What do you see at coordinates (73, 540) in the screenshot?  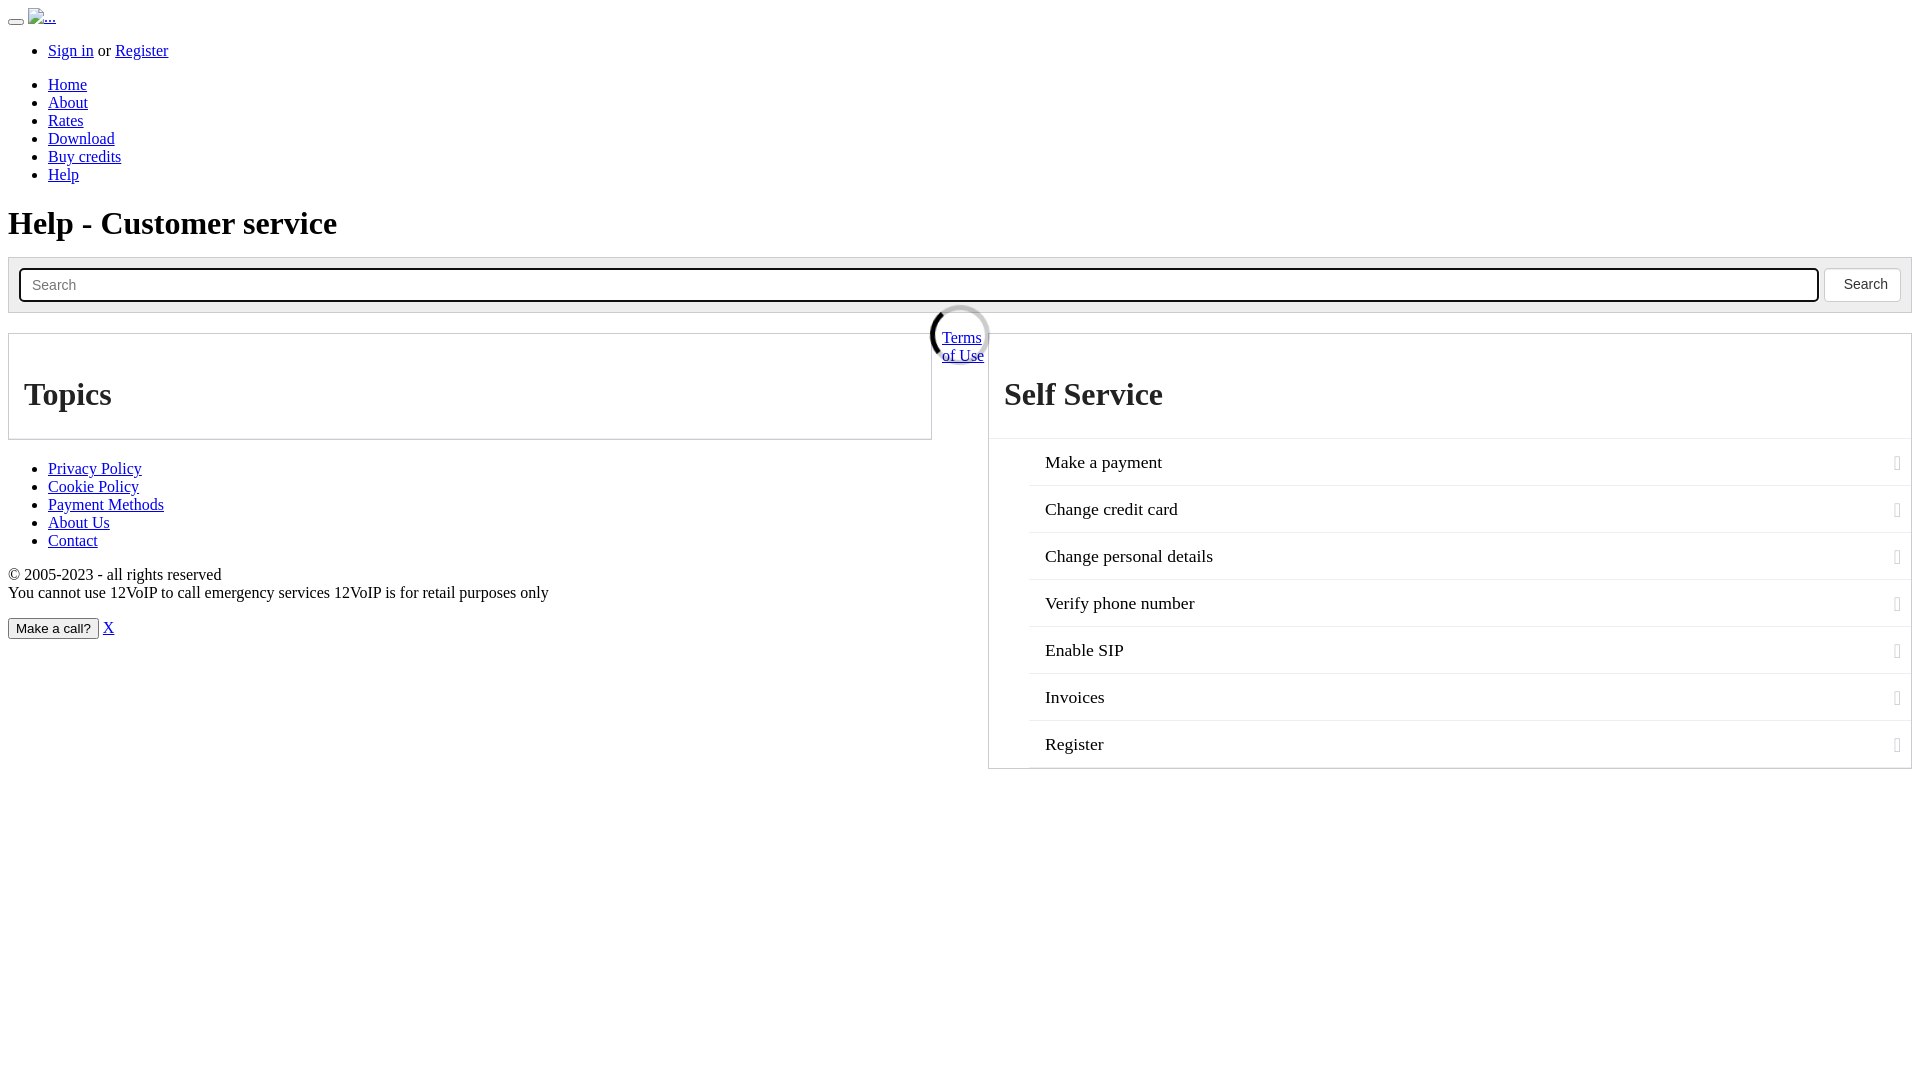 I see `Contact` at bounding box center [73, 540].